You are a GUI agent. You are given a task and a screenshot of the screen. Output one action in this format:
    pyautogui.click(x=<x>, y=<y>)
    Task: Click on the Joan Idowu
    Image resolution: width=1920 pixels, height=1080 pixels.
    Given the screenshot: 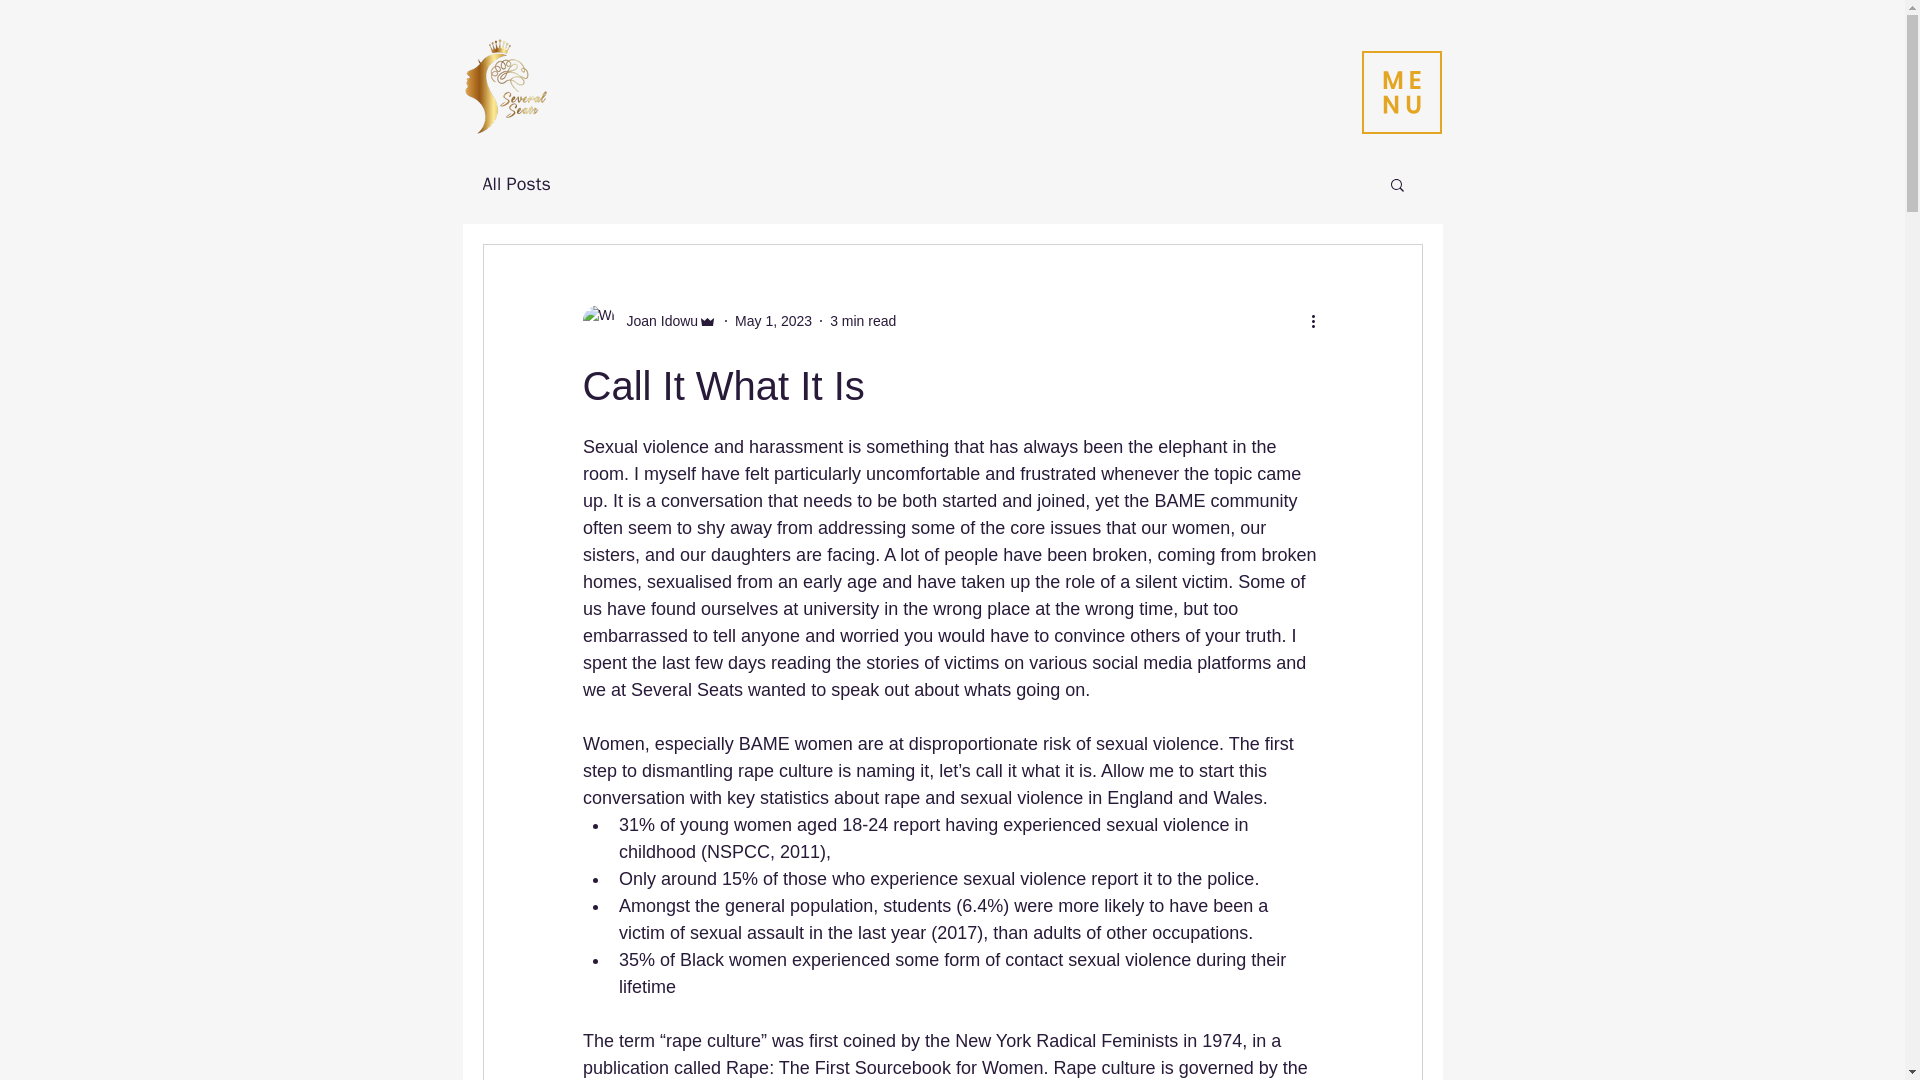 What is the action you would take?
    pyautogui.click(x=648, y=320)
    